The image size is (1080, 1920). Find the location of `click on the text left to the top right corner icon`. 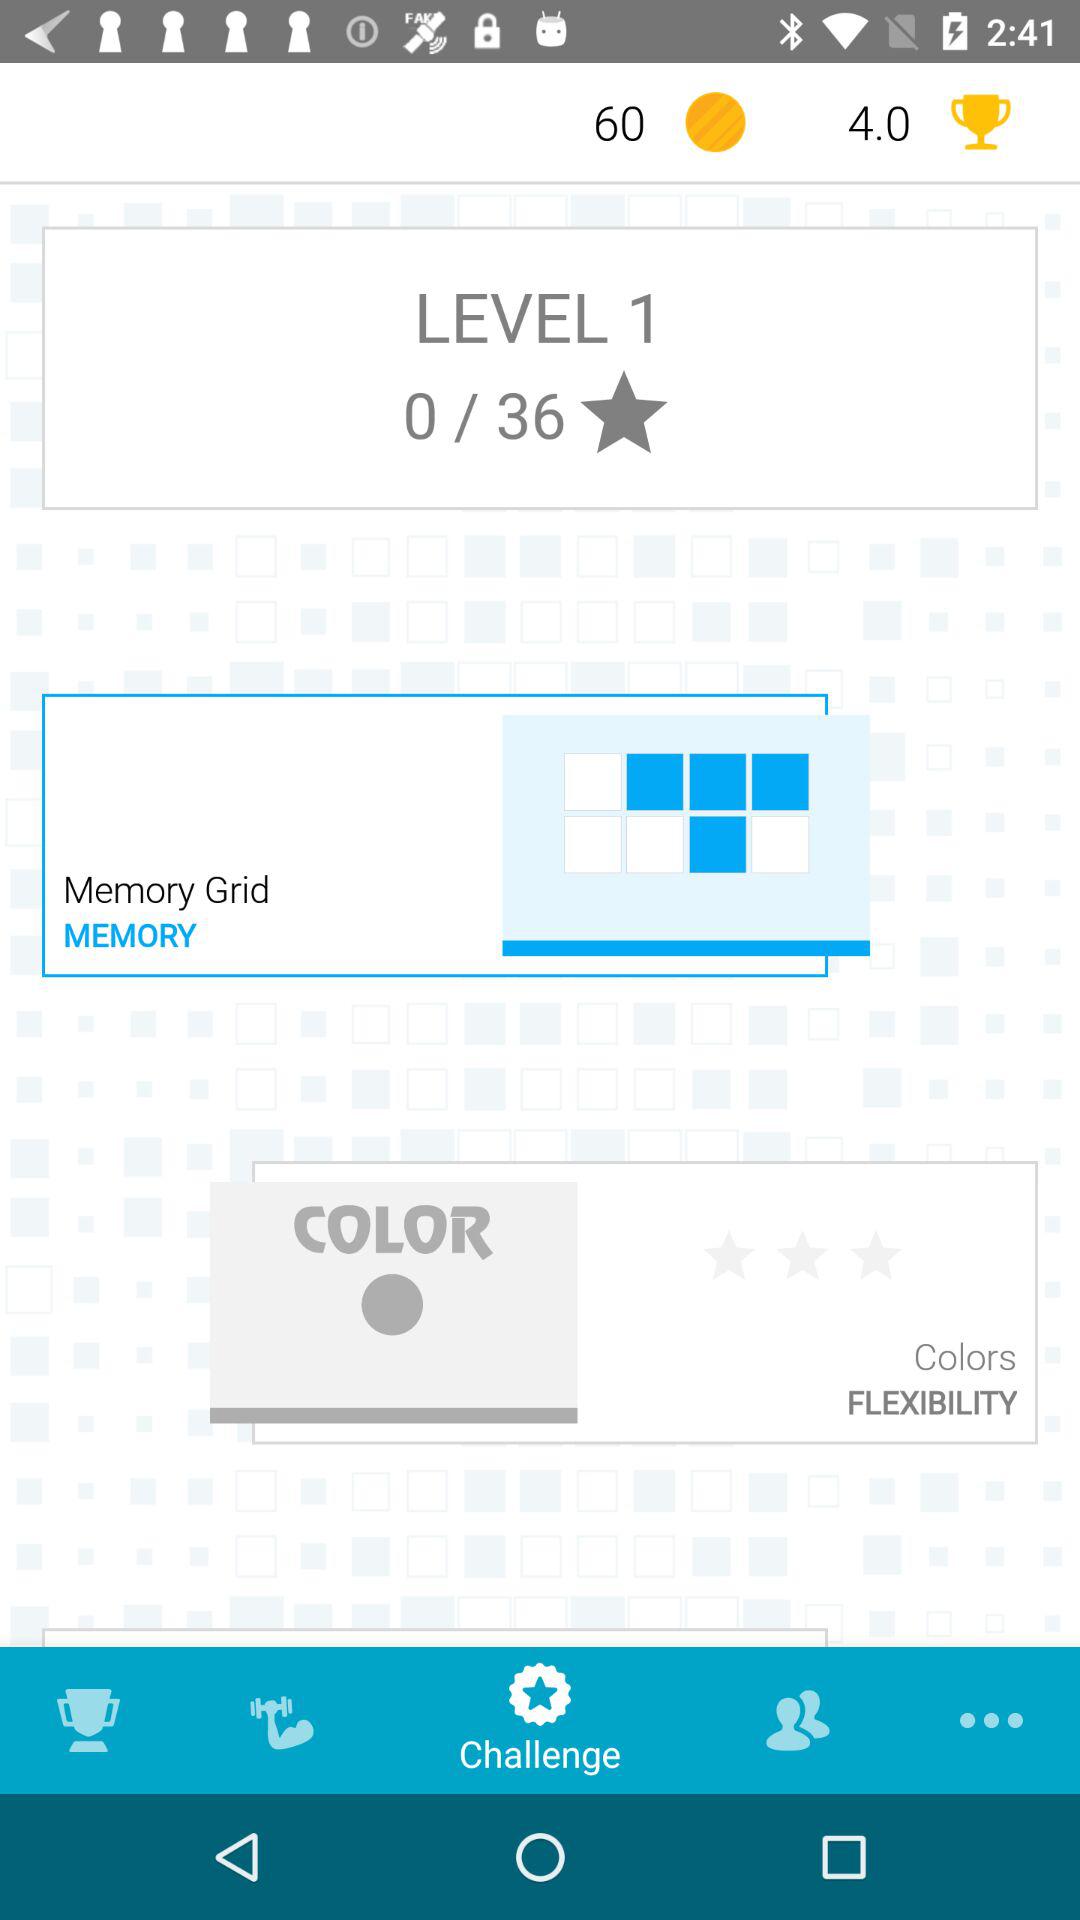

click on the text left to the top right corner icon is located at coordinates (848, 122).